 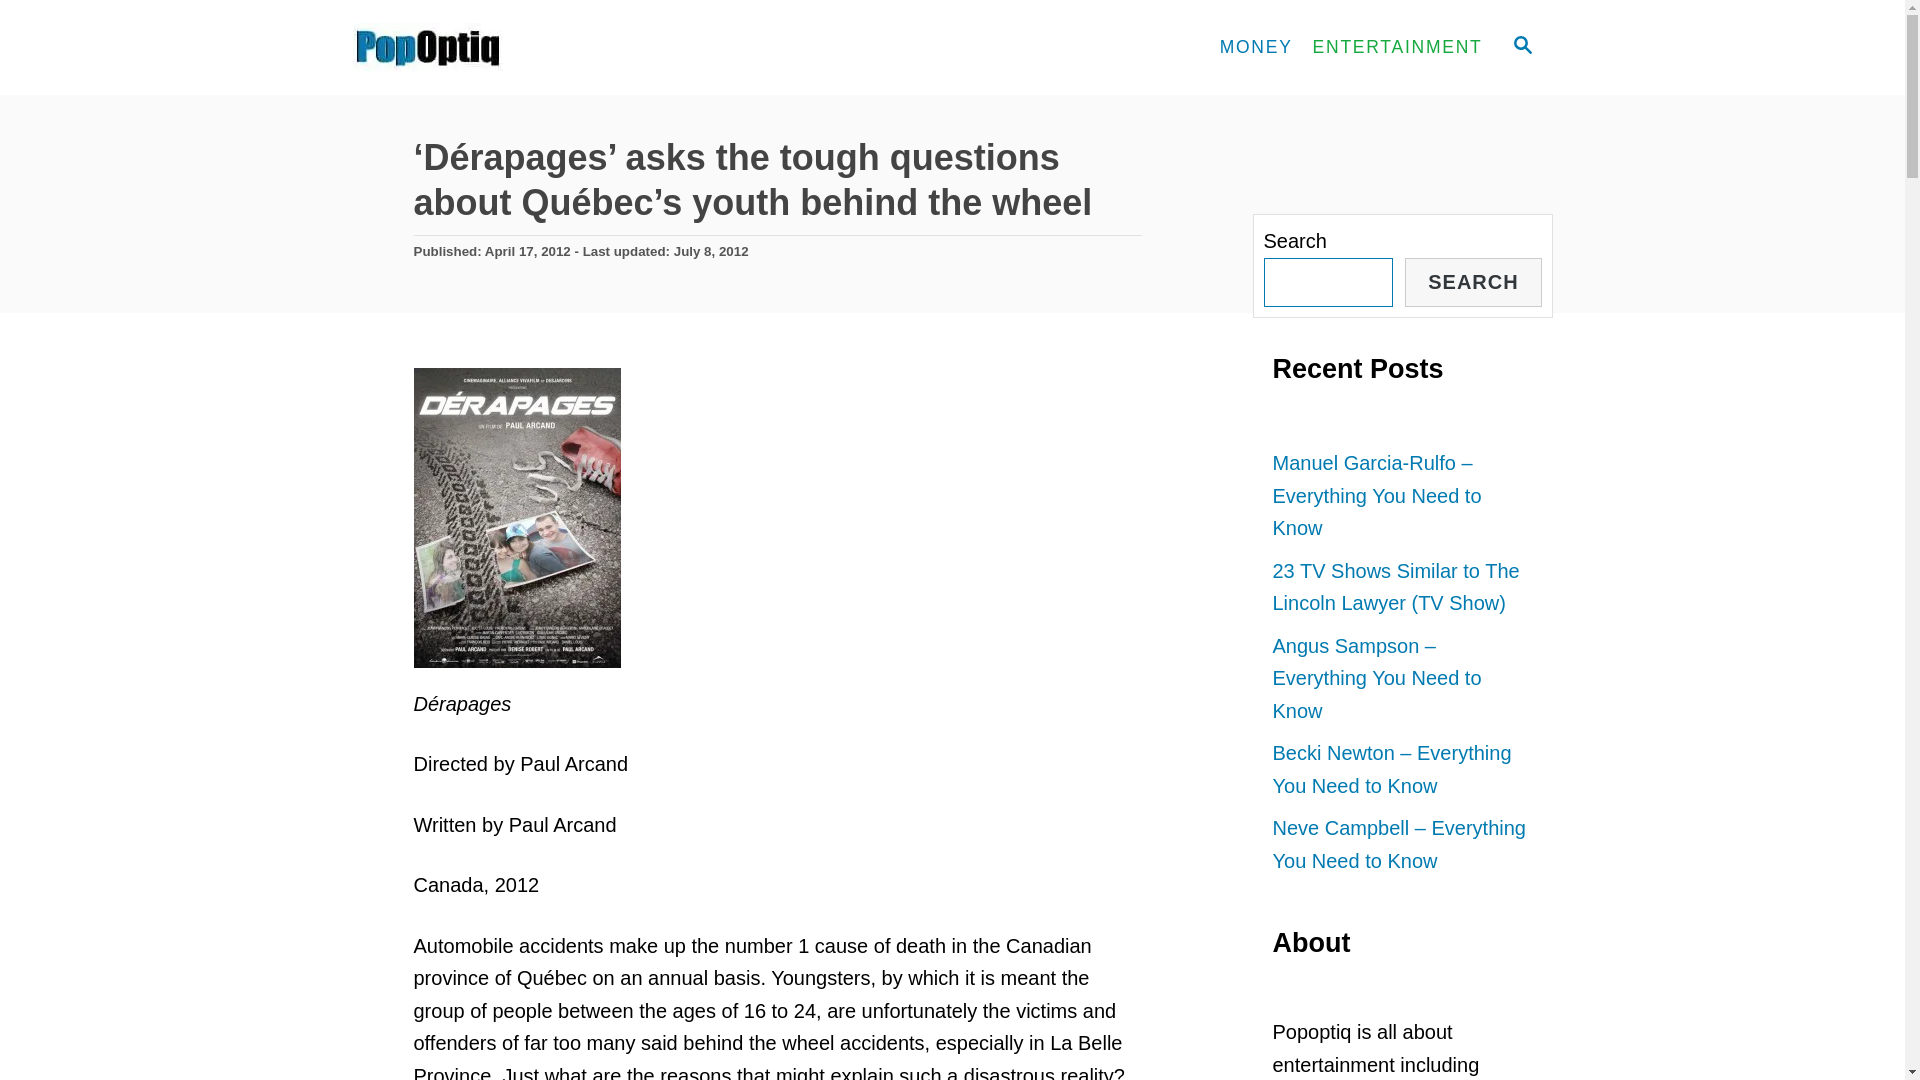 What do you see at coordinates (1398, 48) in the screenshot?
I see `ENTERTAINMENT` at bounding box center [1398, 48].